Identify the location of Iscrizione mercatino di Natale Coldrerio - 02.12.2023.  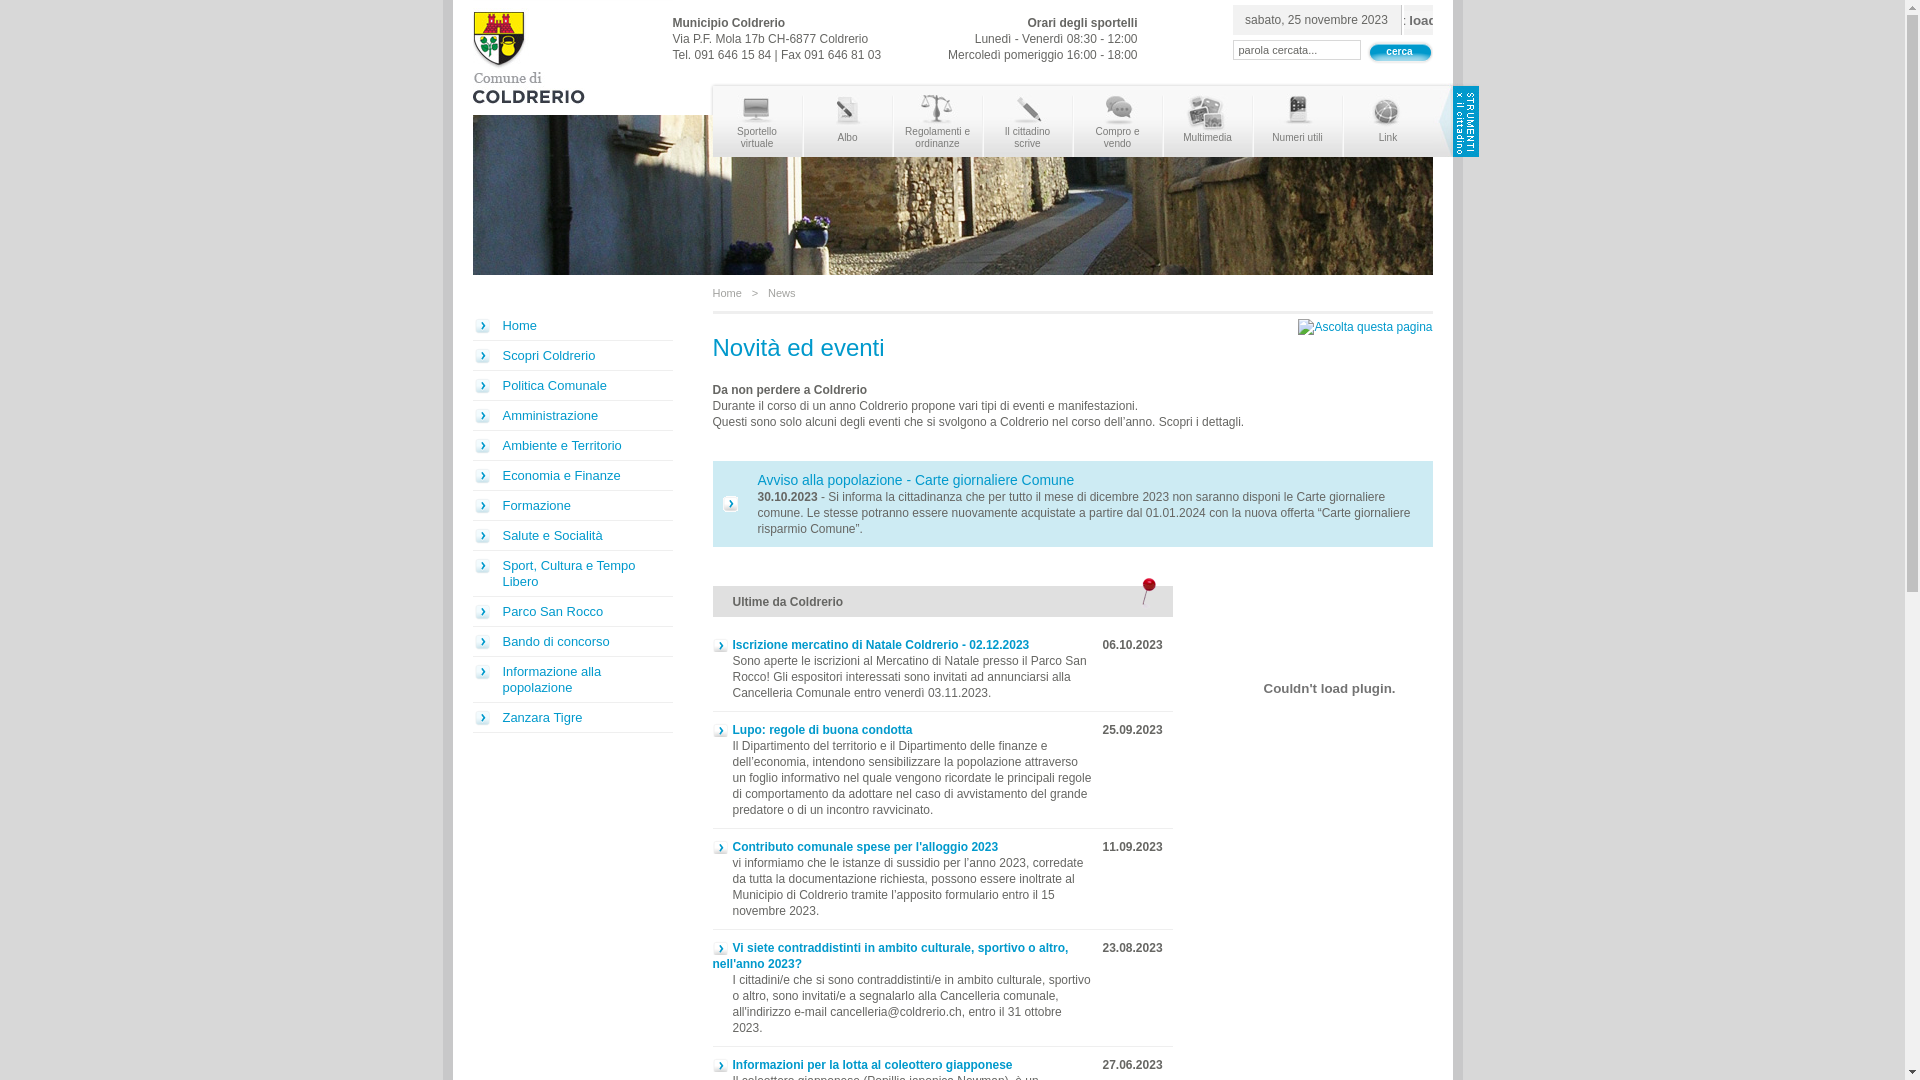
(870, 645).